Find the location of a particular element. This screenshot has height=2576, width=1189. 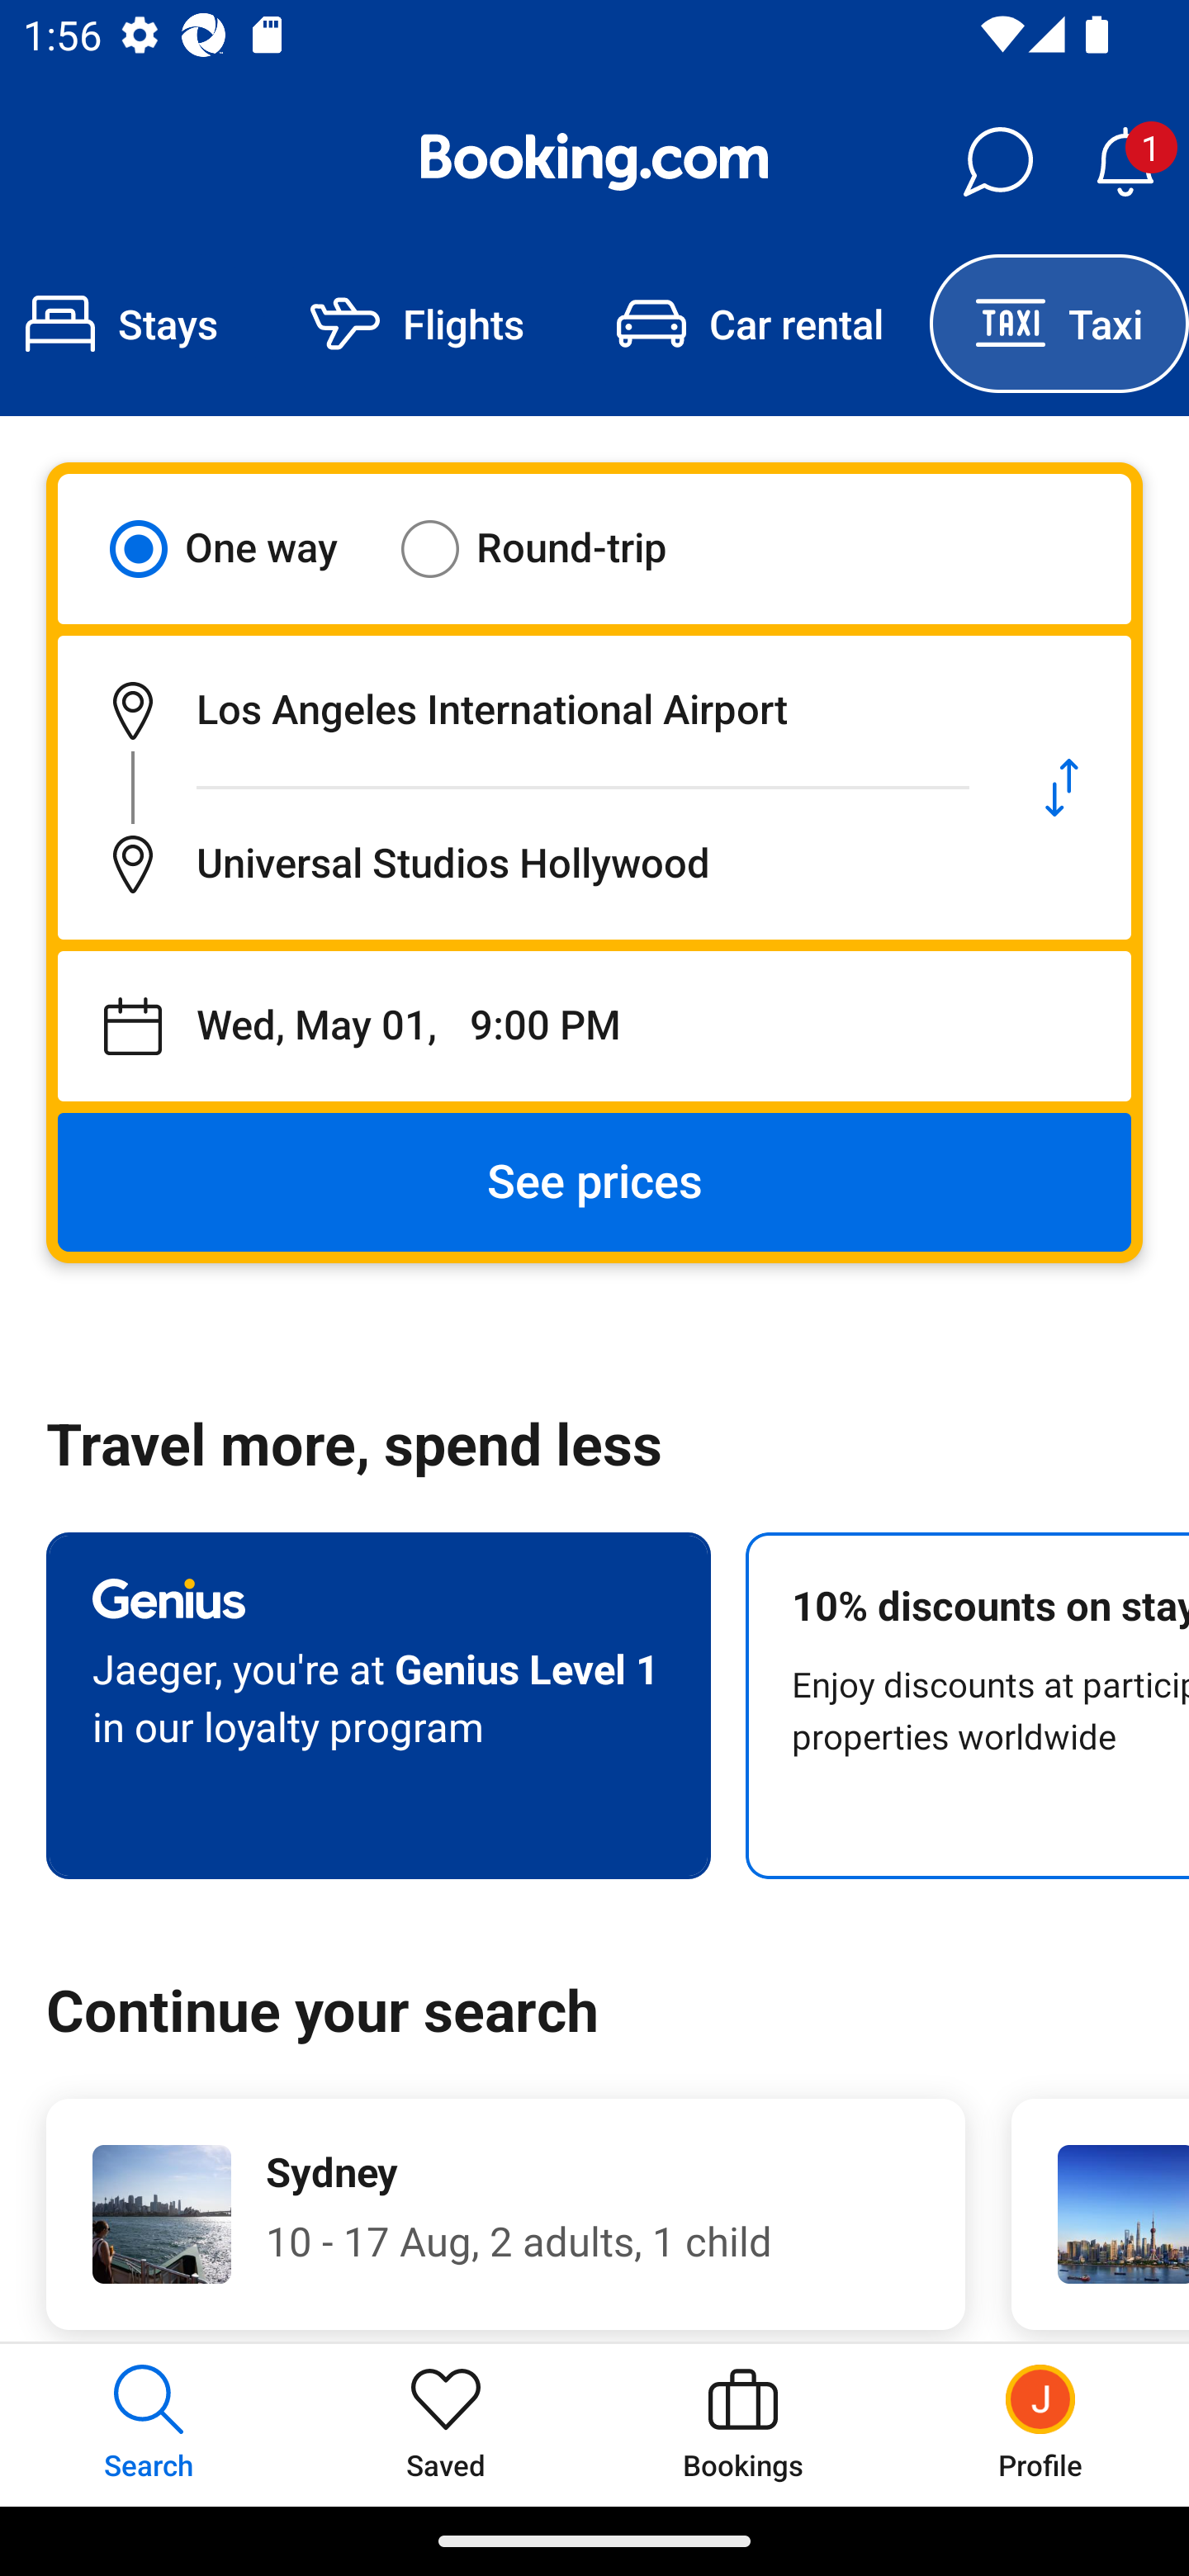

Profile is located at coordinates (1040, 2424).